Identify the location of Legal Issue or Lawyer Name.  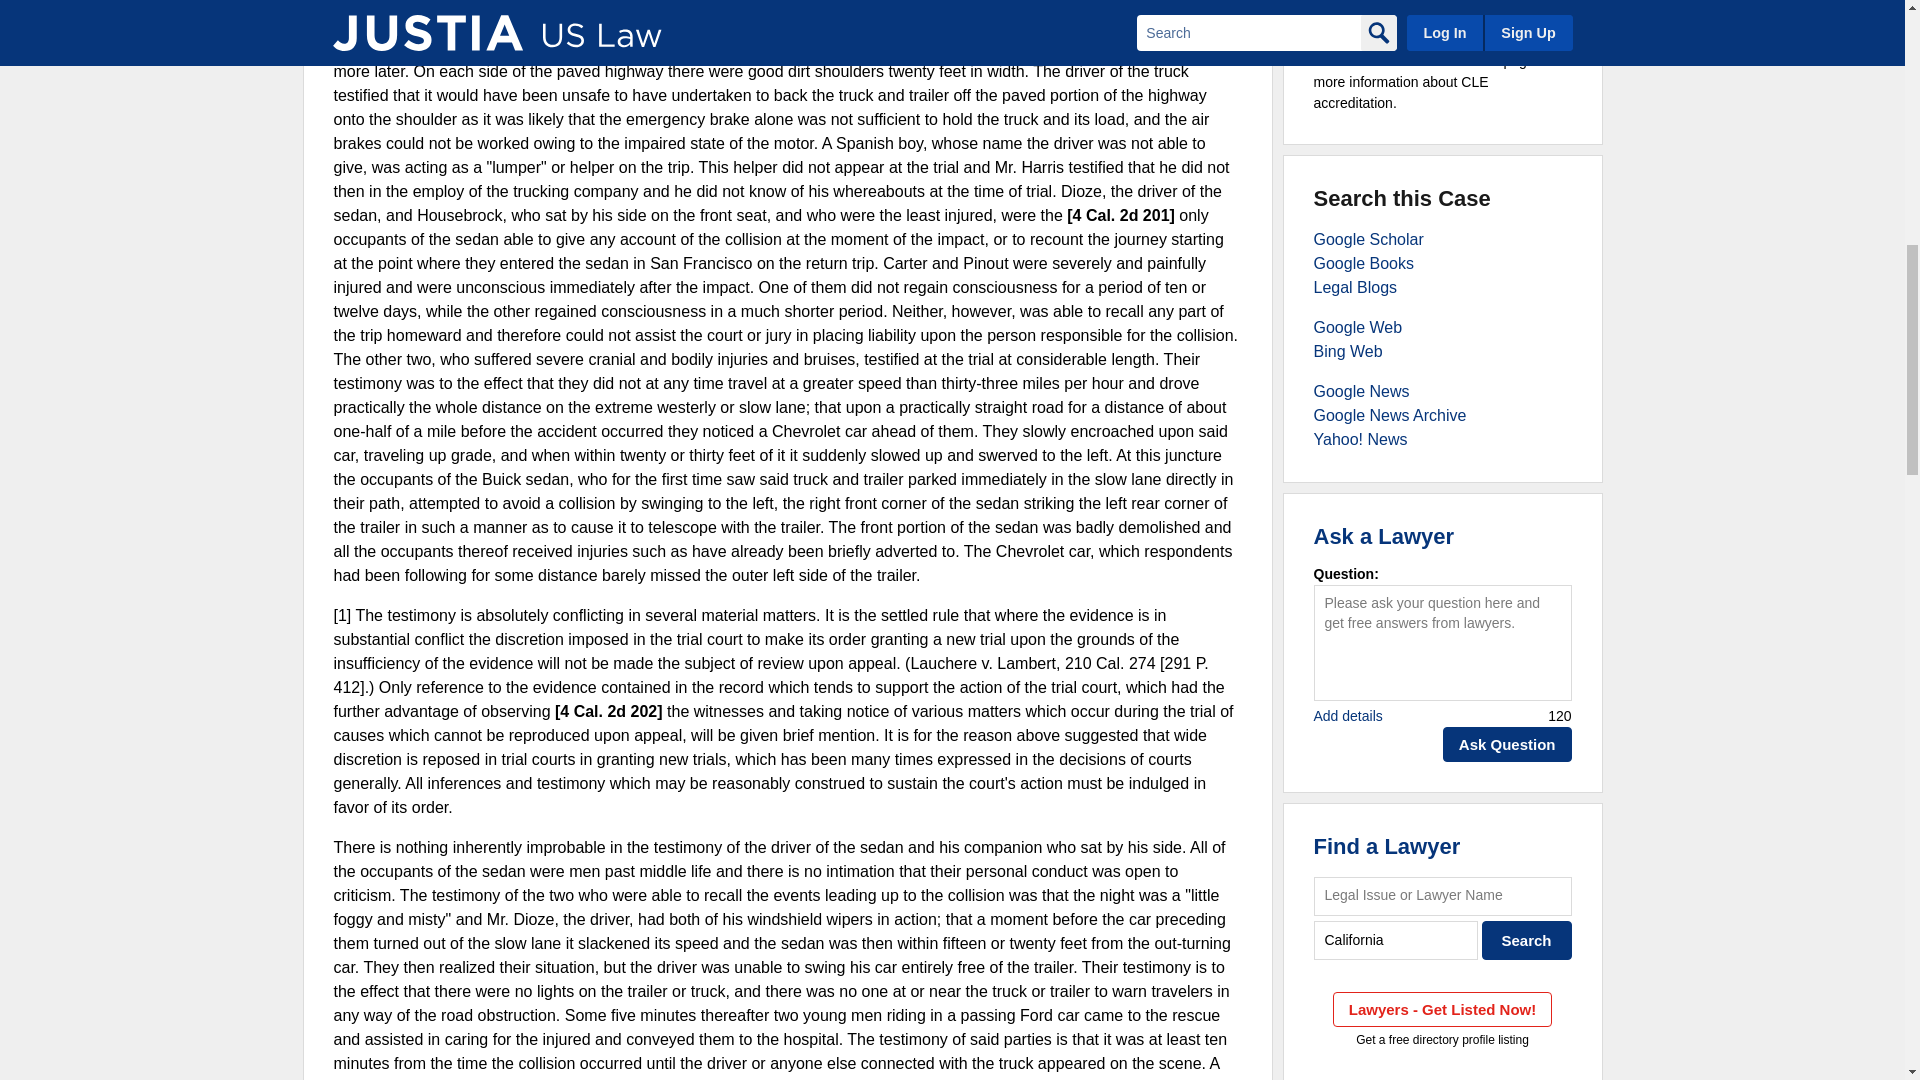
(1442, 896).